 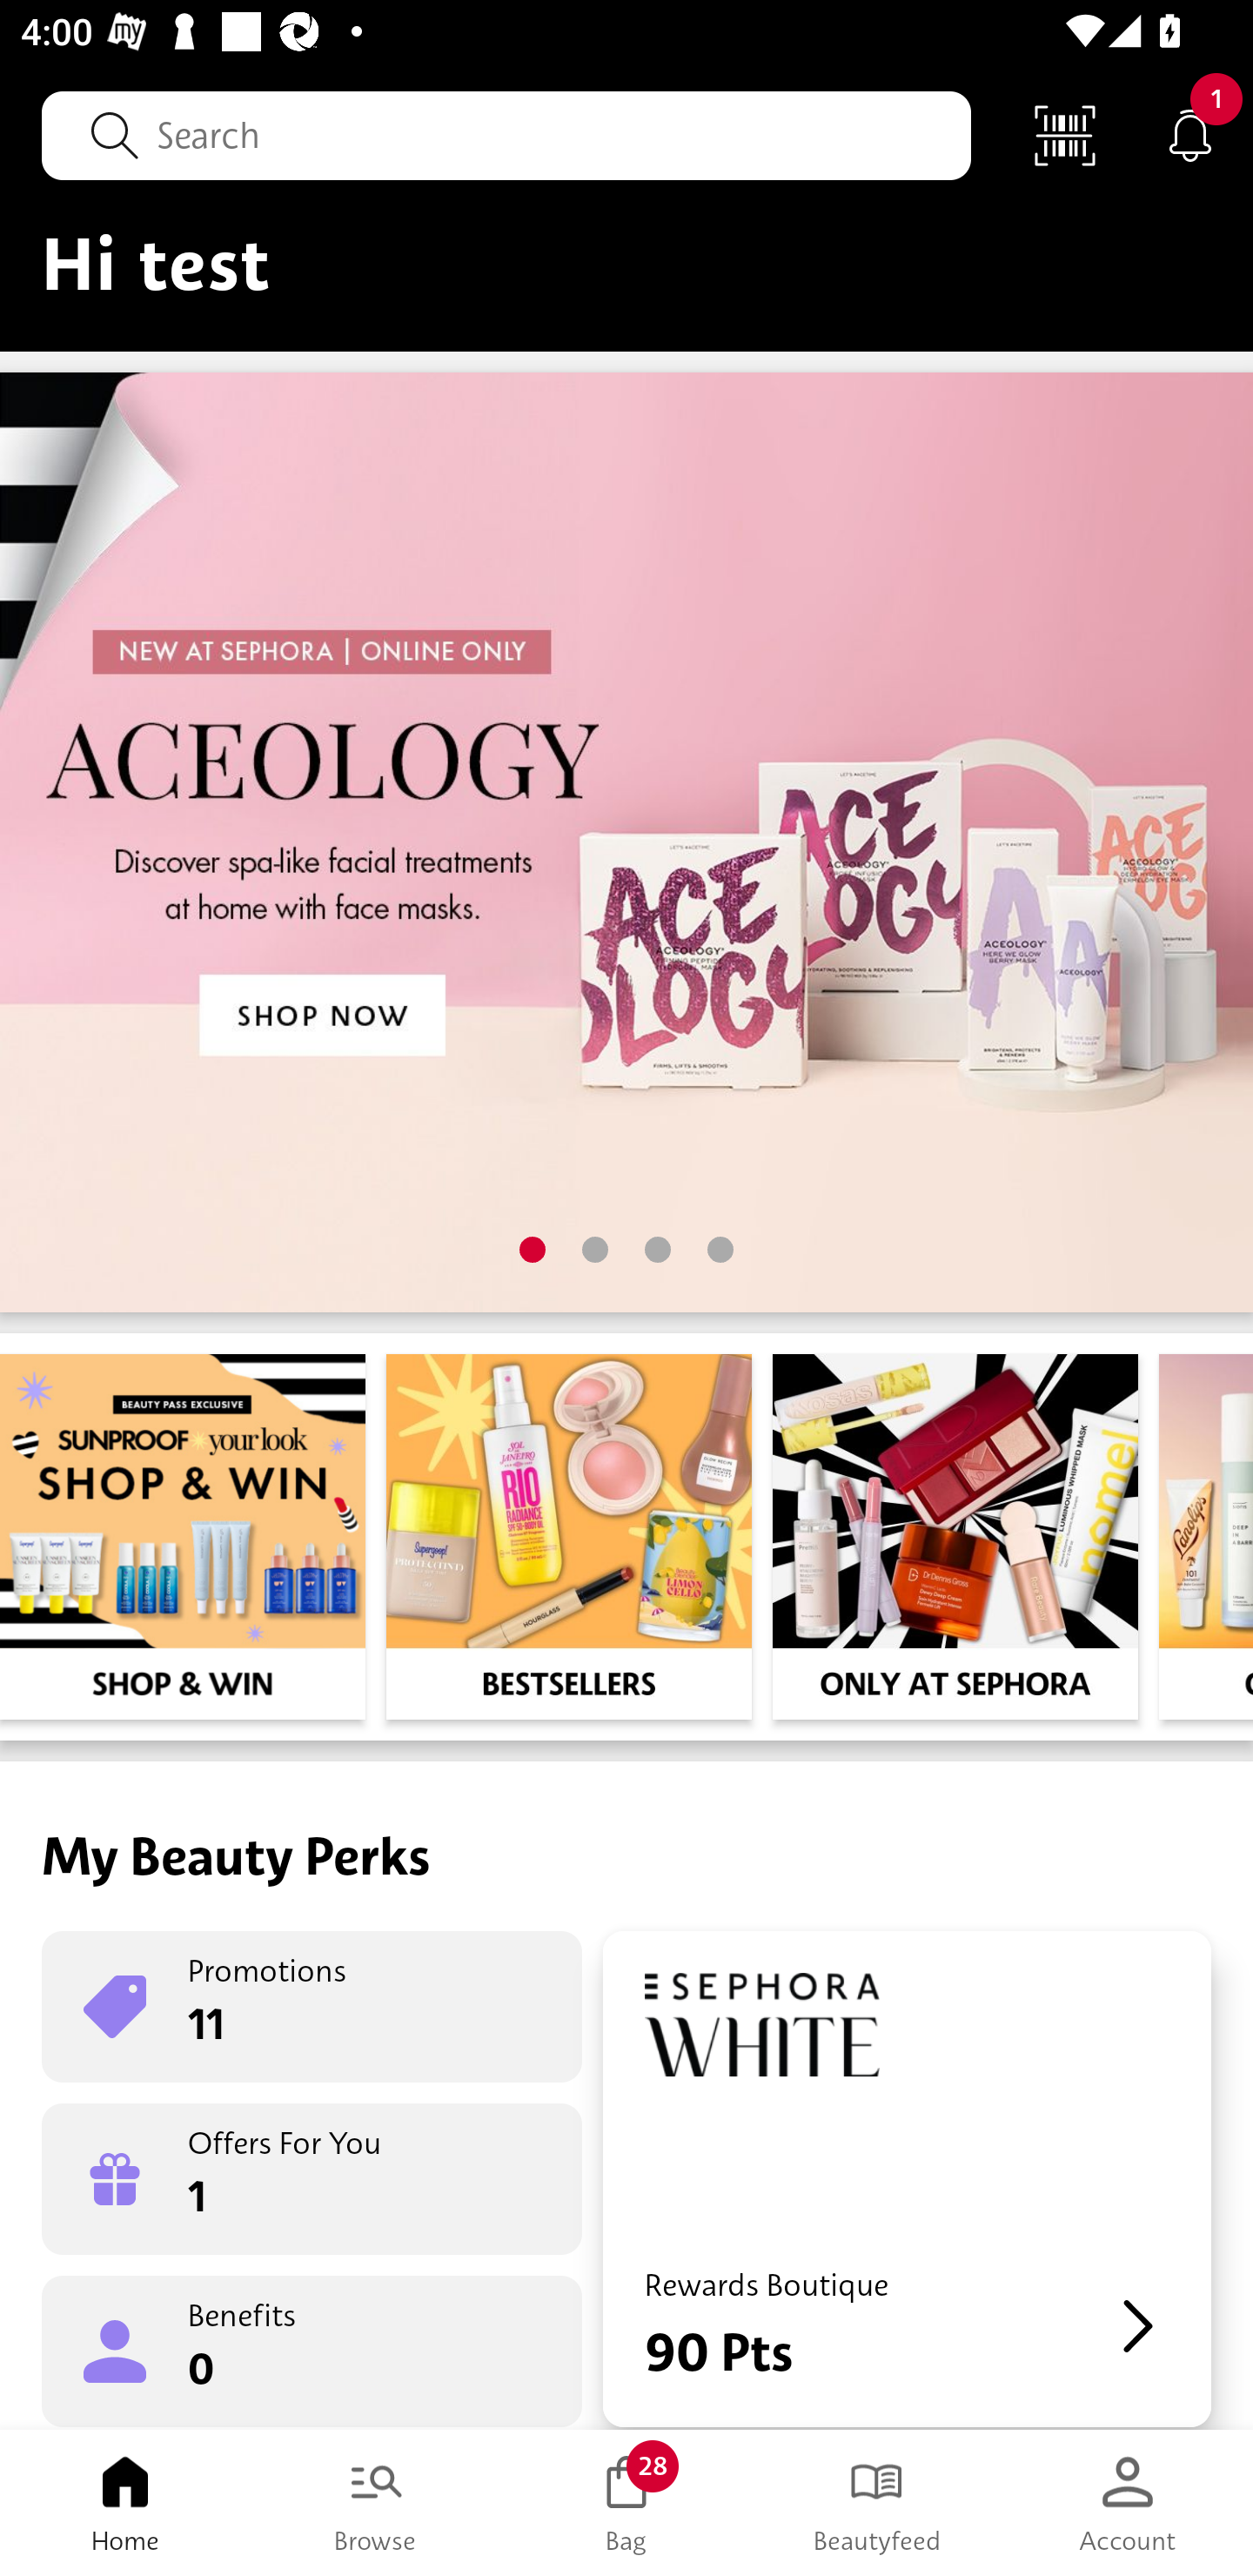 What do you see at coordinates (626, 2503) in the screenshot?
I see `Bag 28 Bag` at bounding box center [626, 2503].